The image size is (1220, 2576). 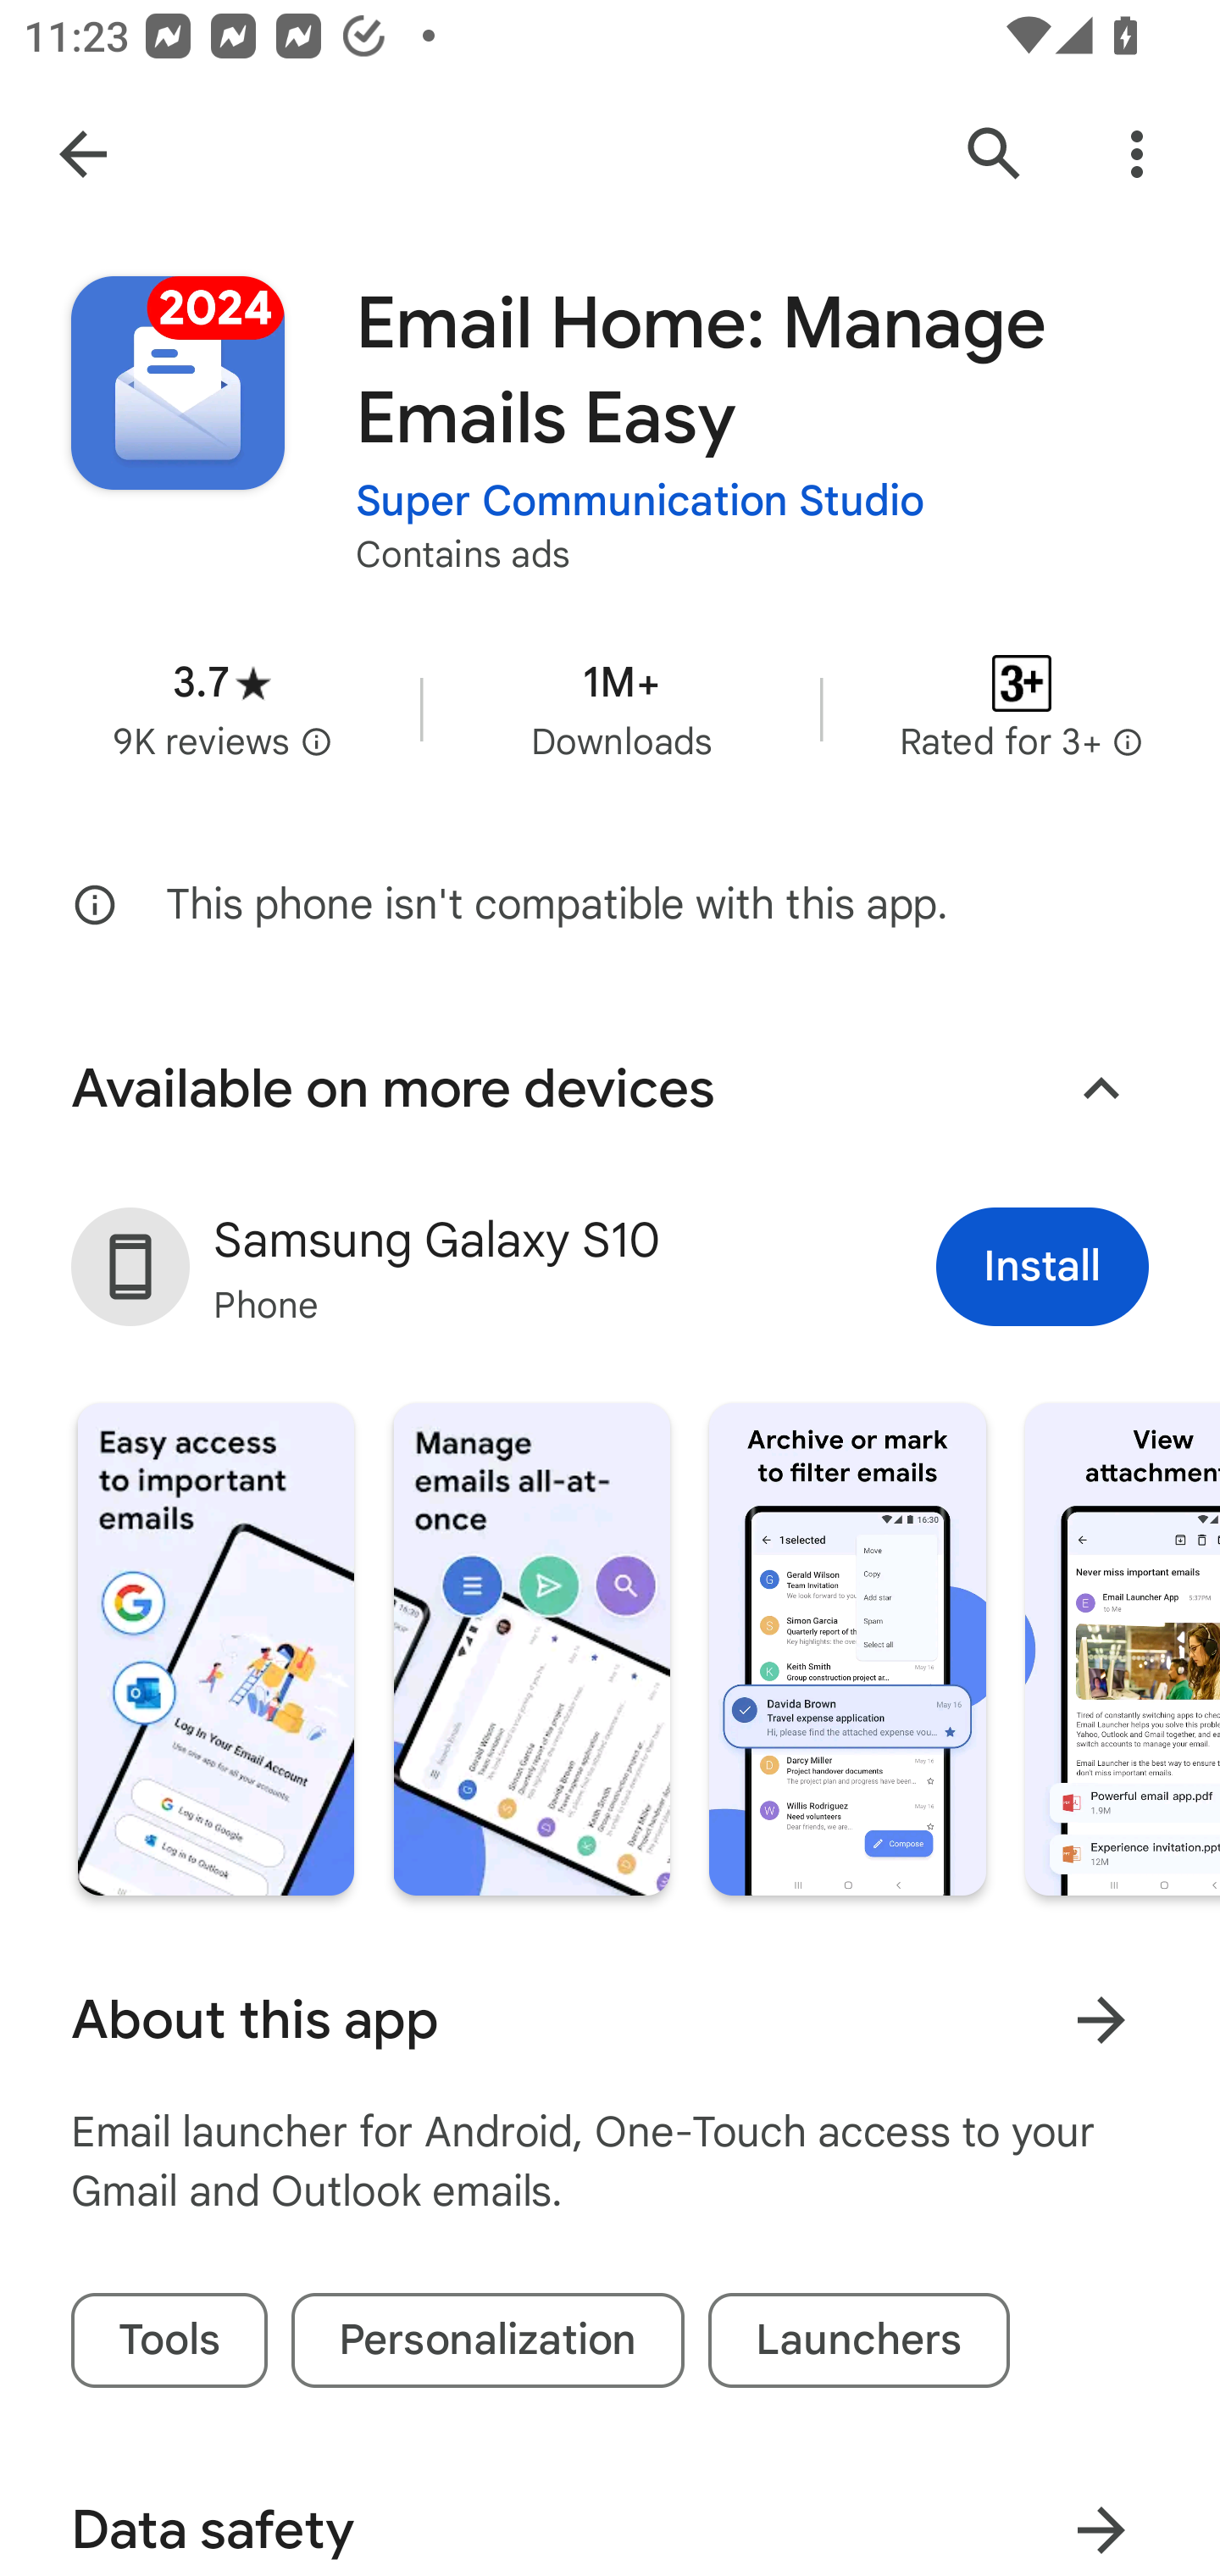 I want to click on Navigate up, so click(x=83, y=154).